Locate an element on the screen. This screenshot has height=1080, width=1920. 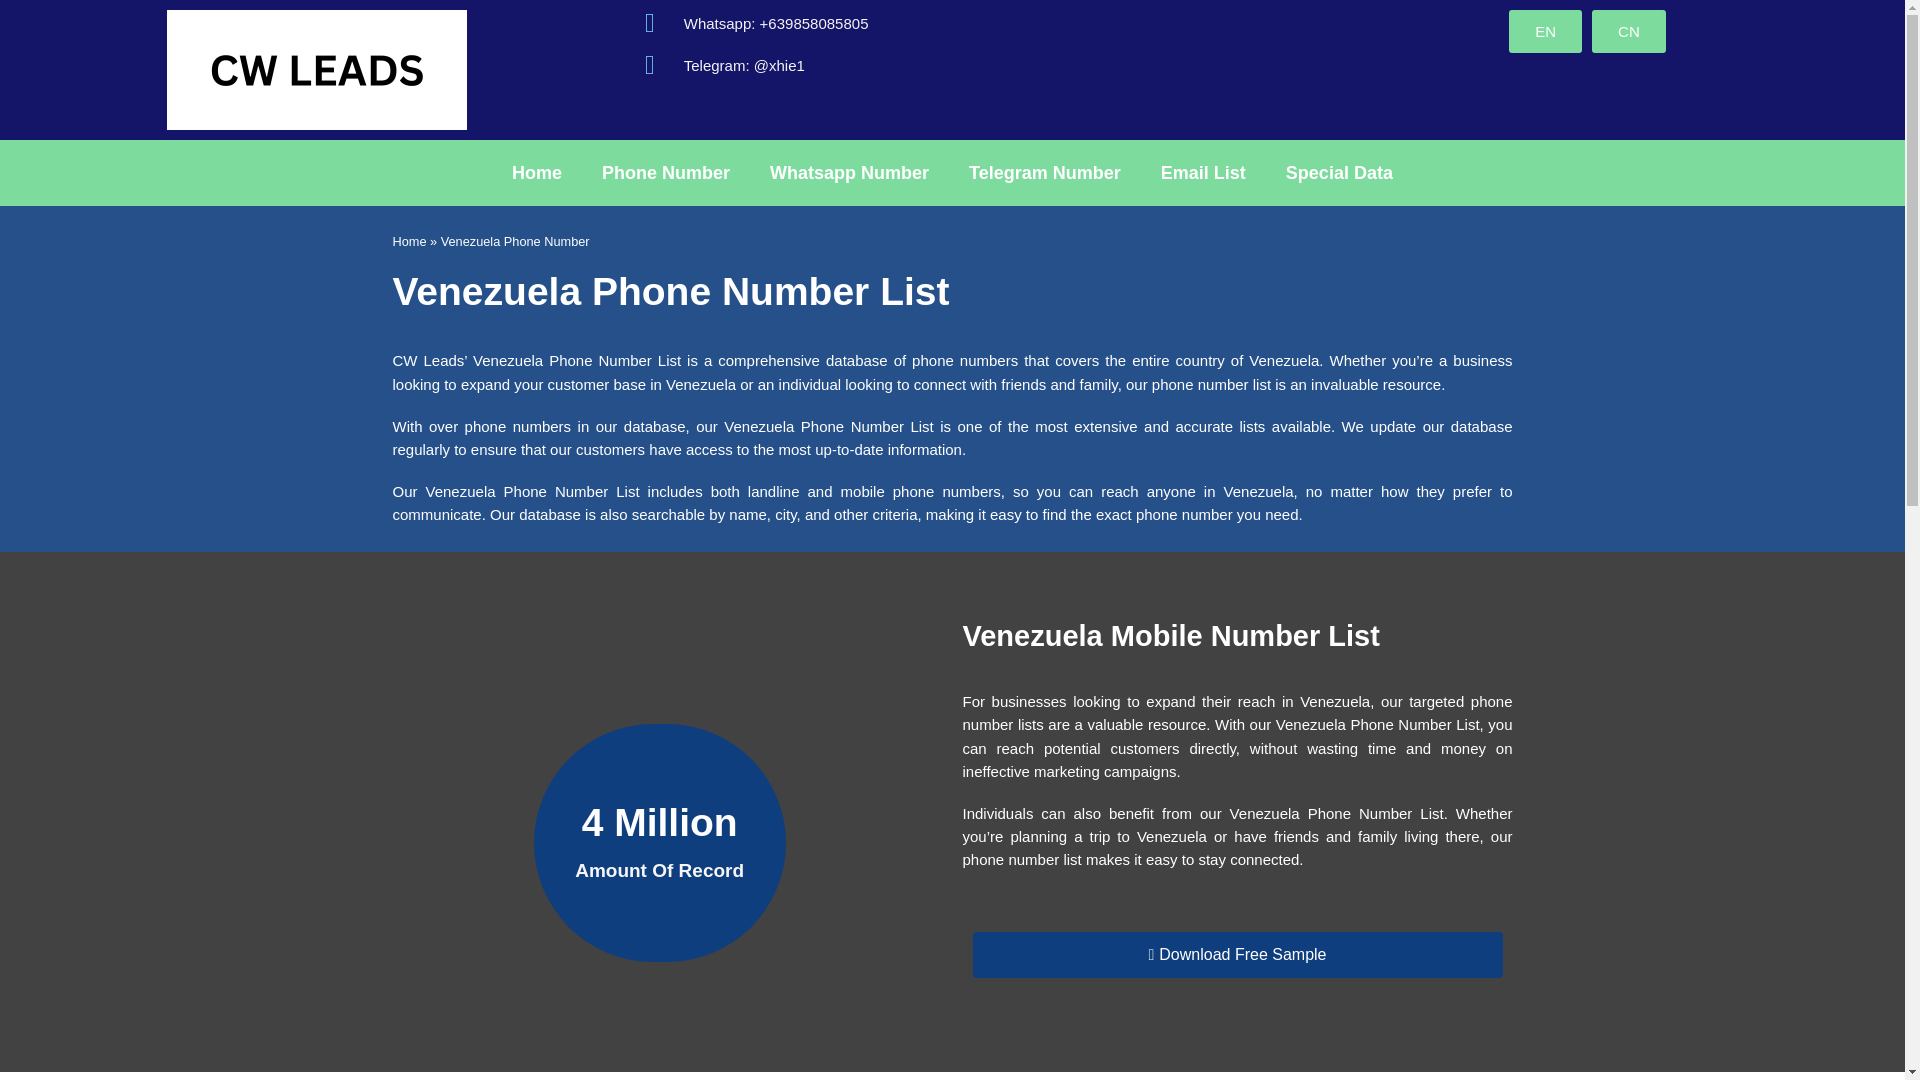
Telegram Number is located at coordinates (1044, 172).